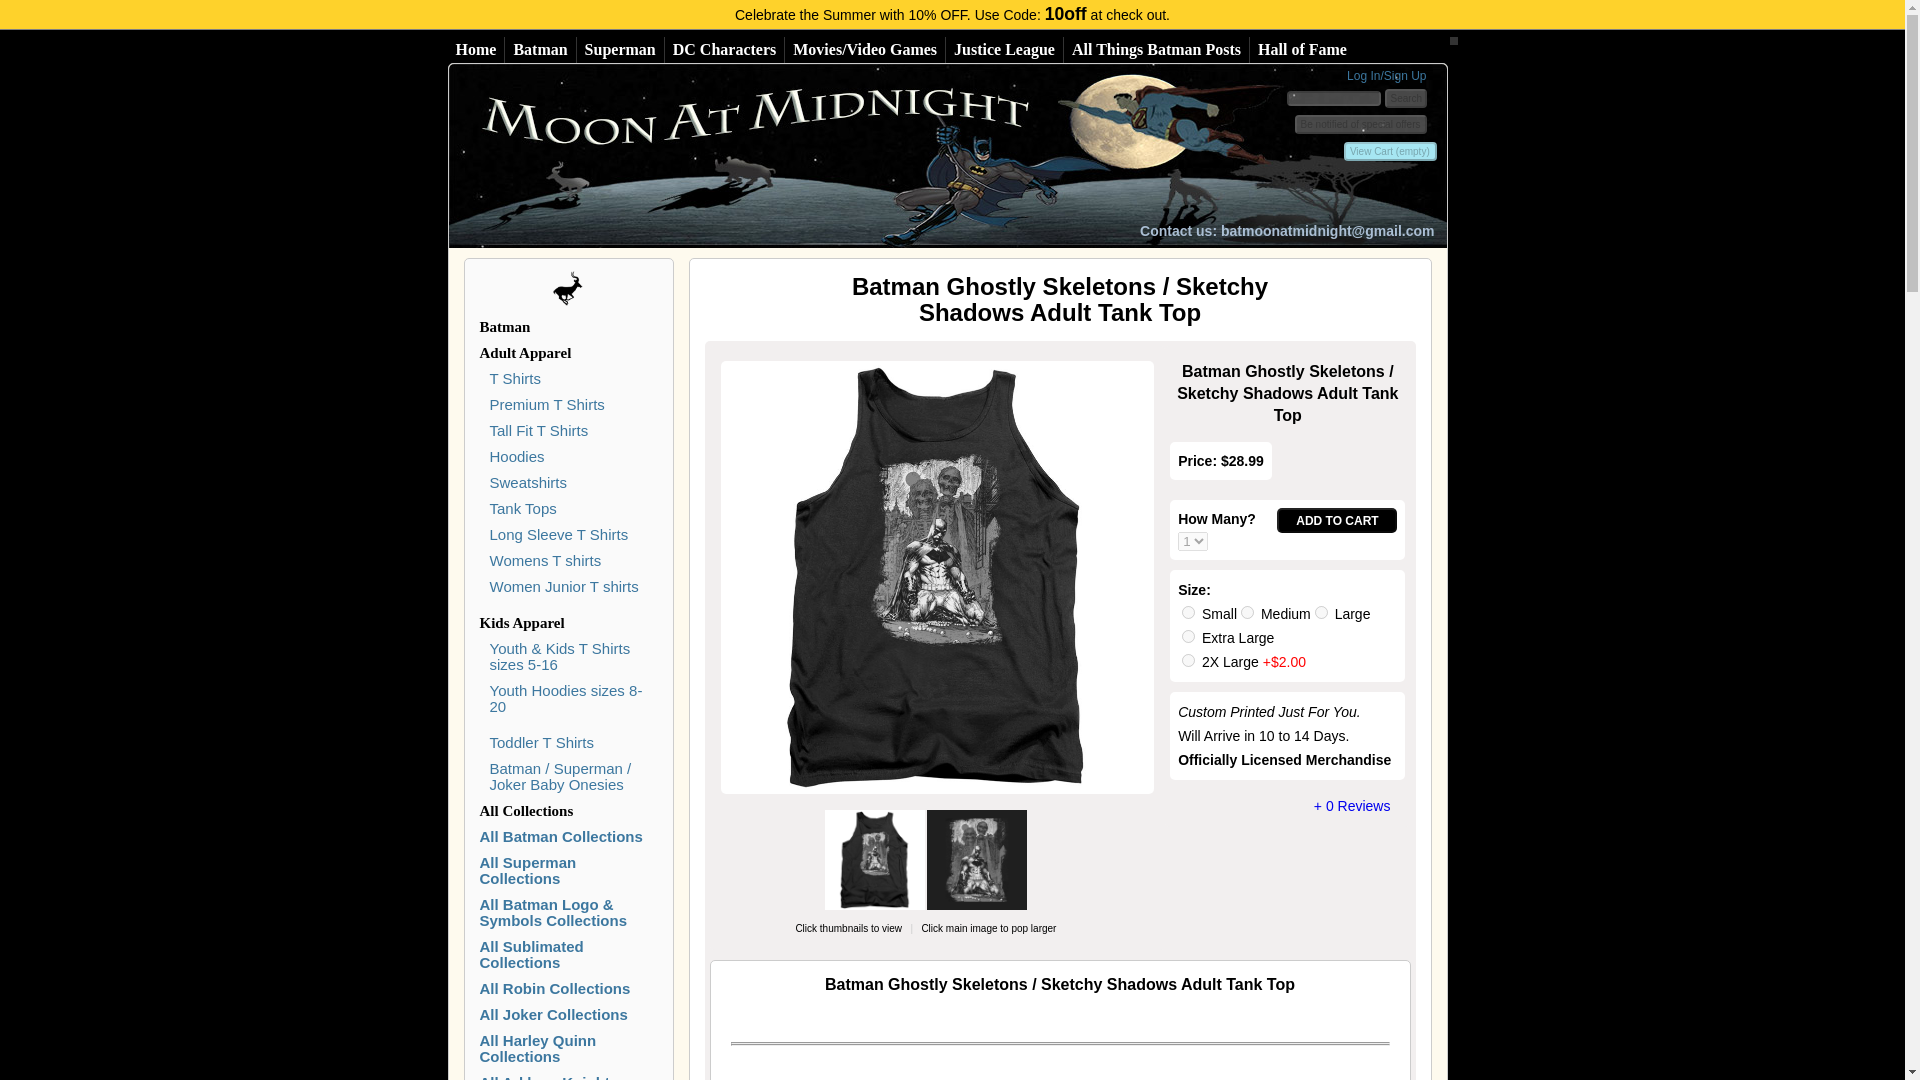  What do you see at coordinates (1360, 124) in the screenshot?
I see `Sign up to be notified of specials and sales!` at bounding box center [1360, 124].